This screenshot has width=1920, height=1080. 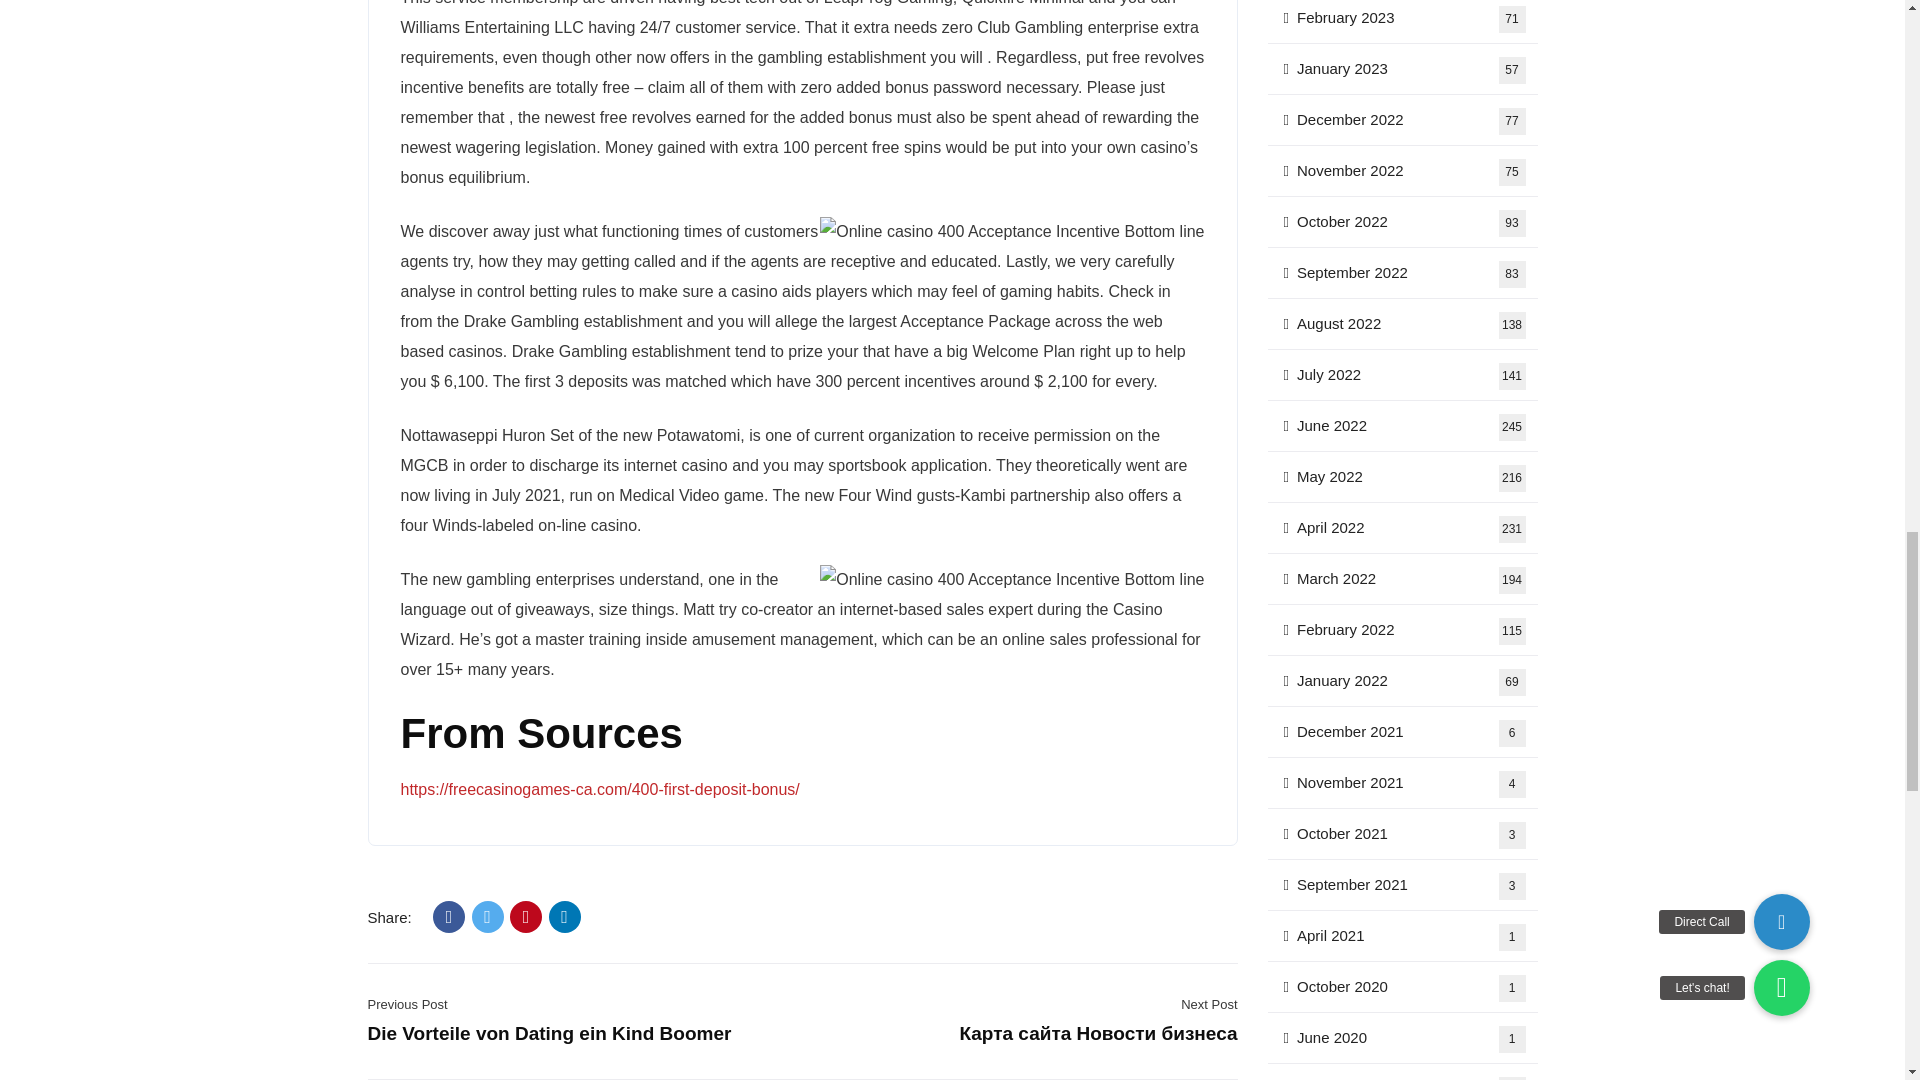 What do you see at coordinates (488, 916) in the screenshot?
I see `Twitter` at bounding box center [488, 916].